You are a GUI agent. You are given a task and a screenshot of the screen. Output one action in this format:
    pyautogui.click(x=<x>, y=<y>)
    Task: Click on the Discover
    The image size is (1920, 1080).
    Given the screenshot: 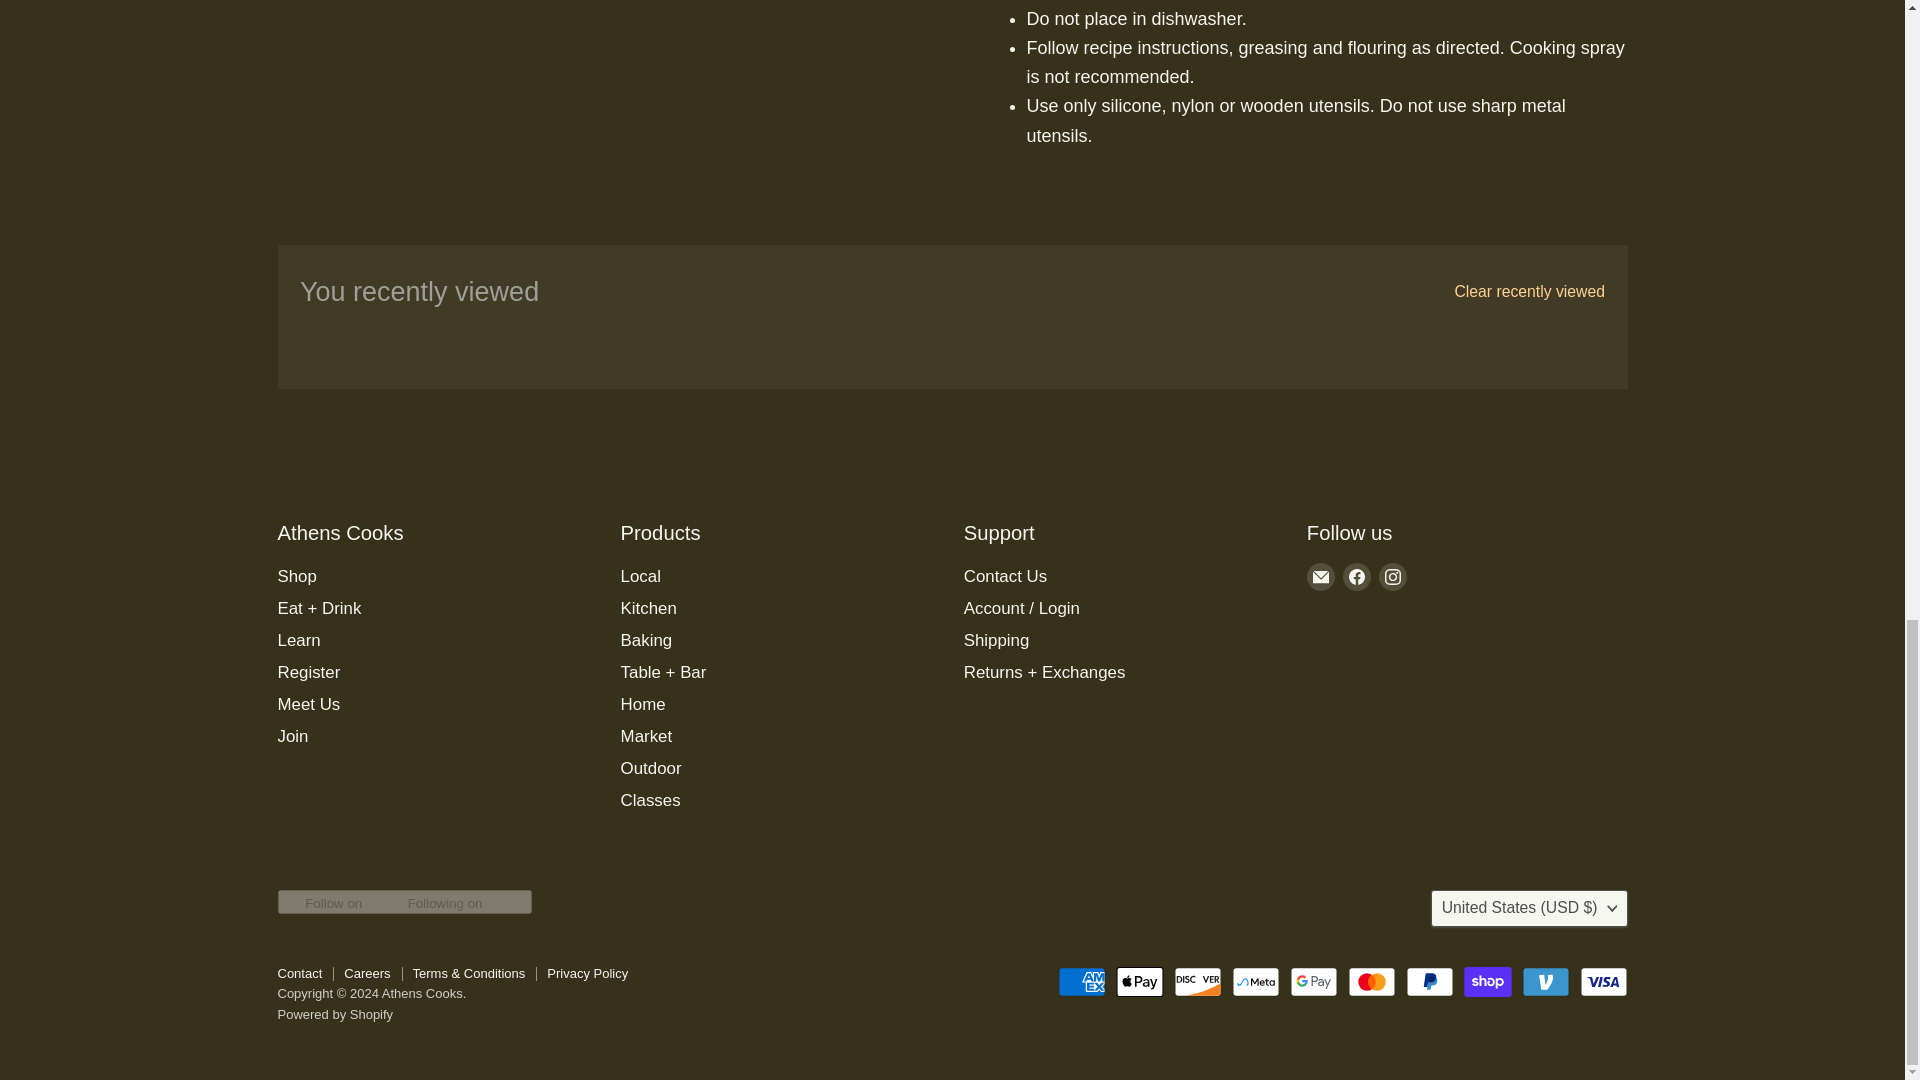 What is the action you would take?
    pyautogui.click(x=1197, y=981)
    